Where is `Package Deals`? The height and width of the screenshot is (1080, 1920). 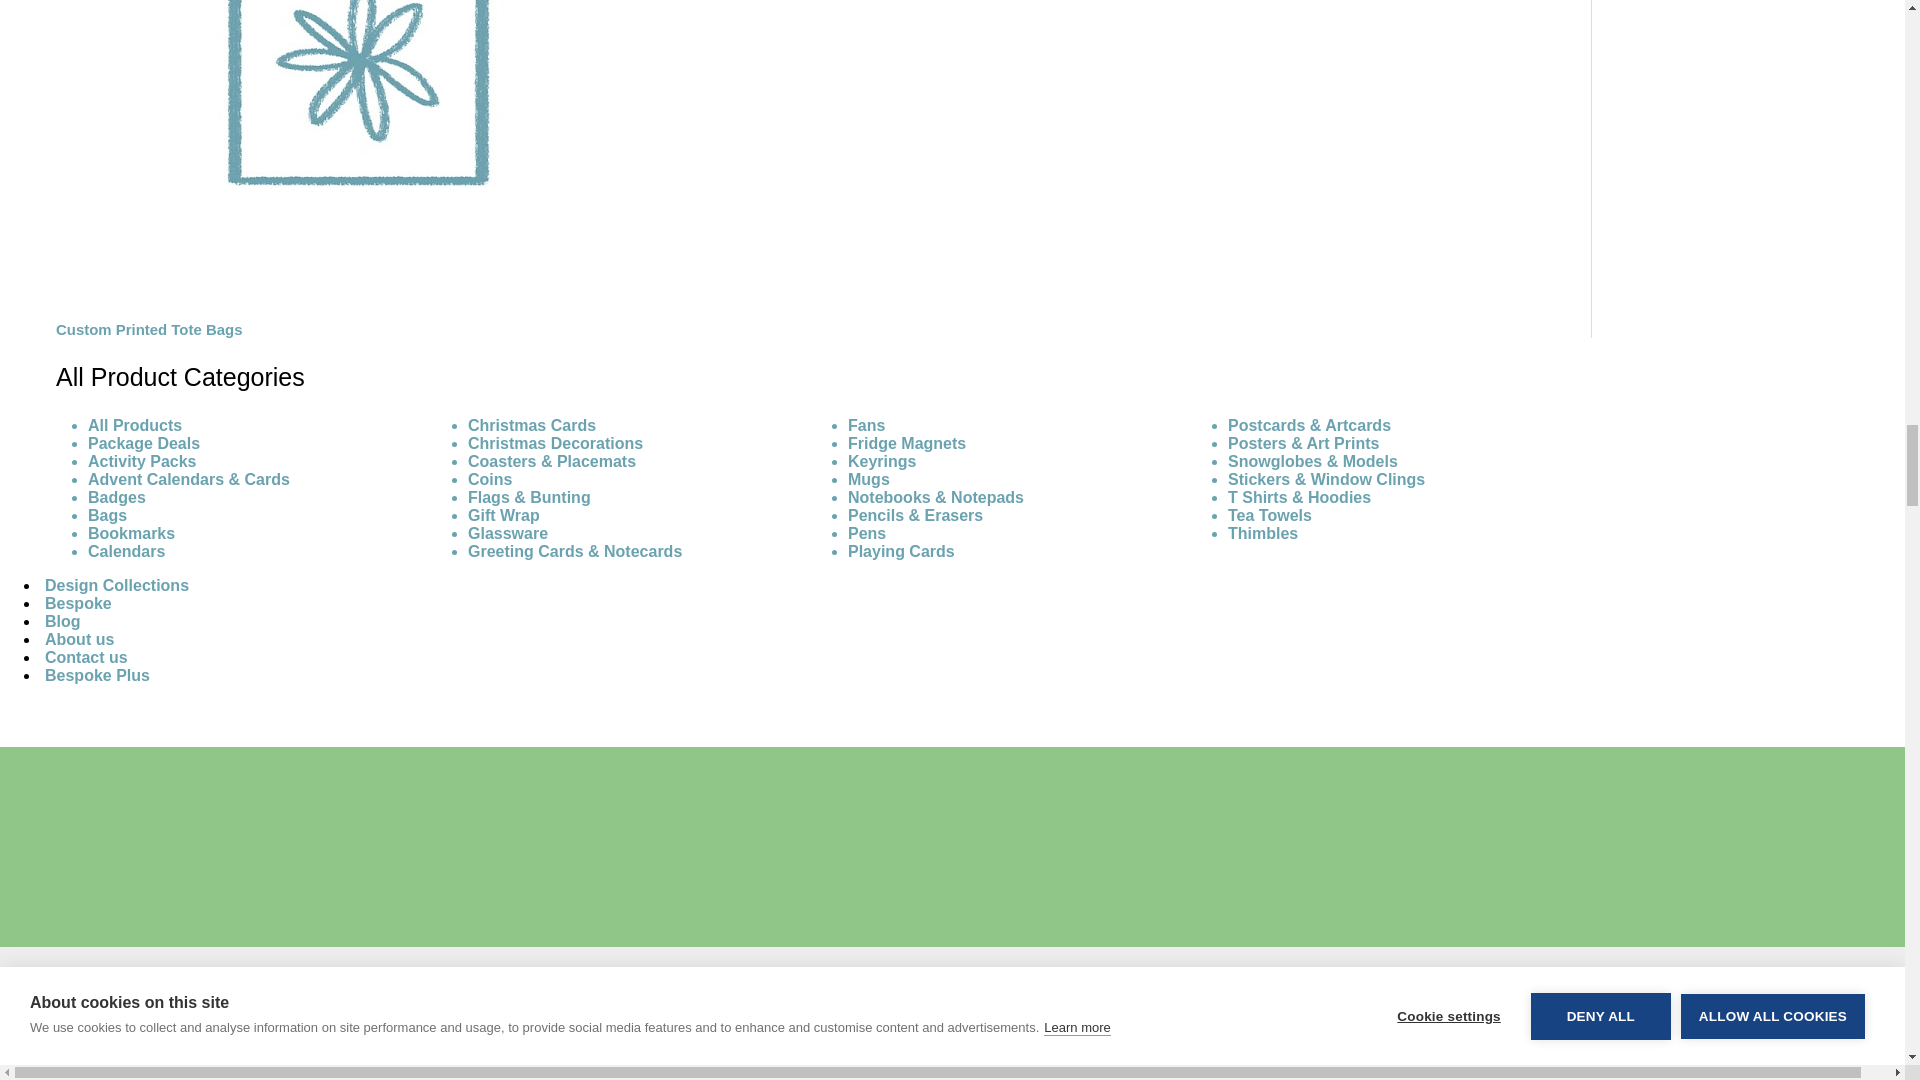
Package Deals is located at coordinates (144, 444).